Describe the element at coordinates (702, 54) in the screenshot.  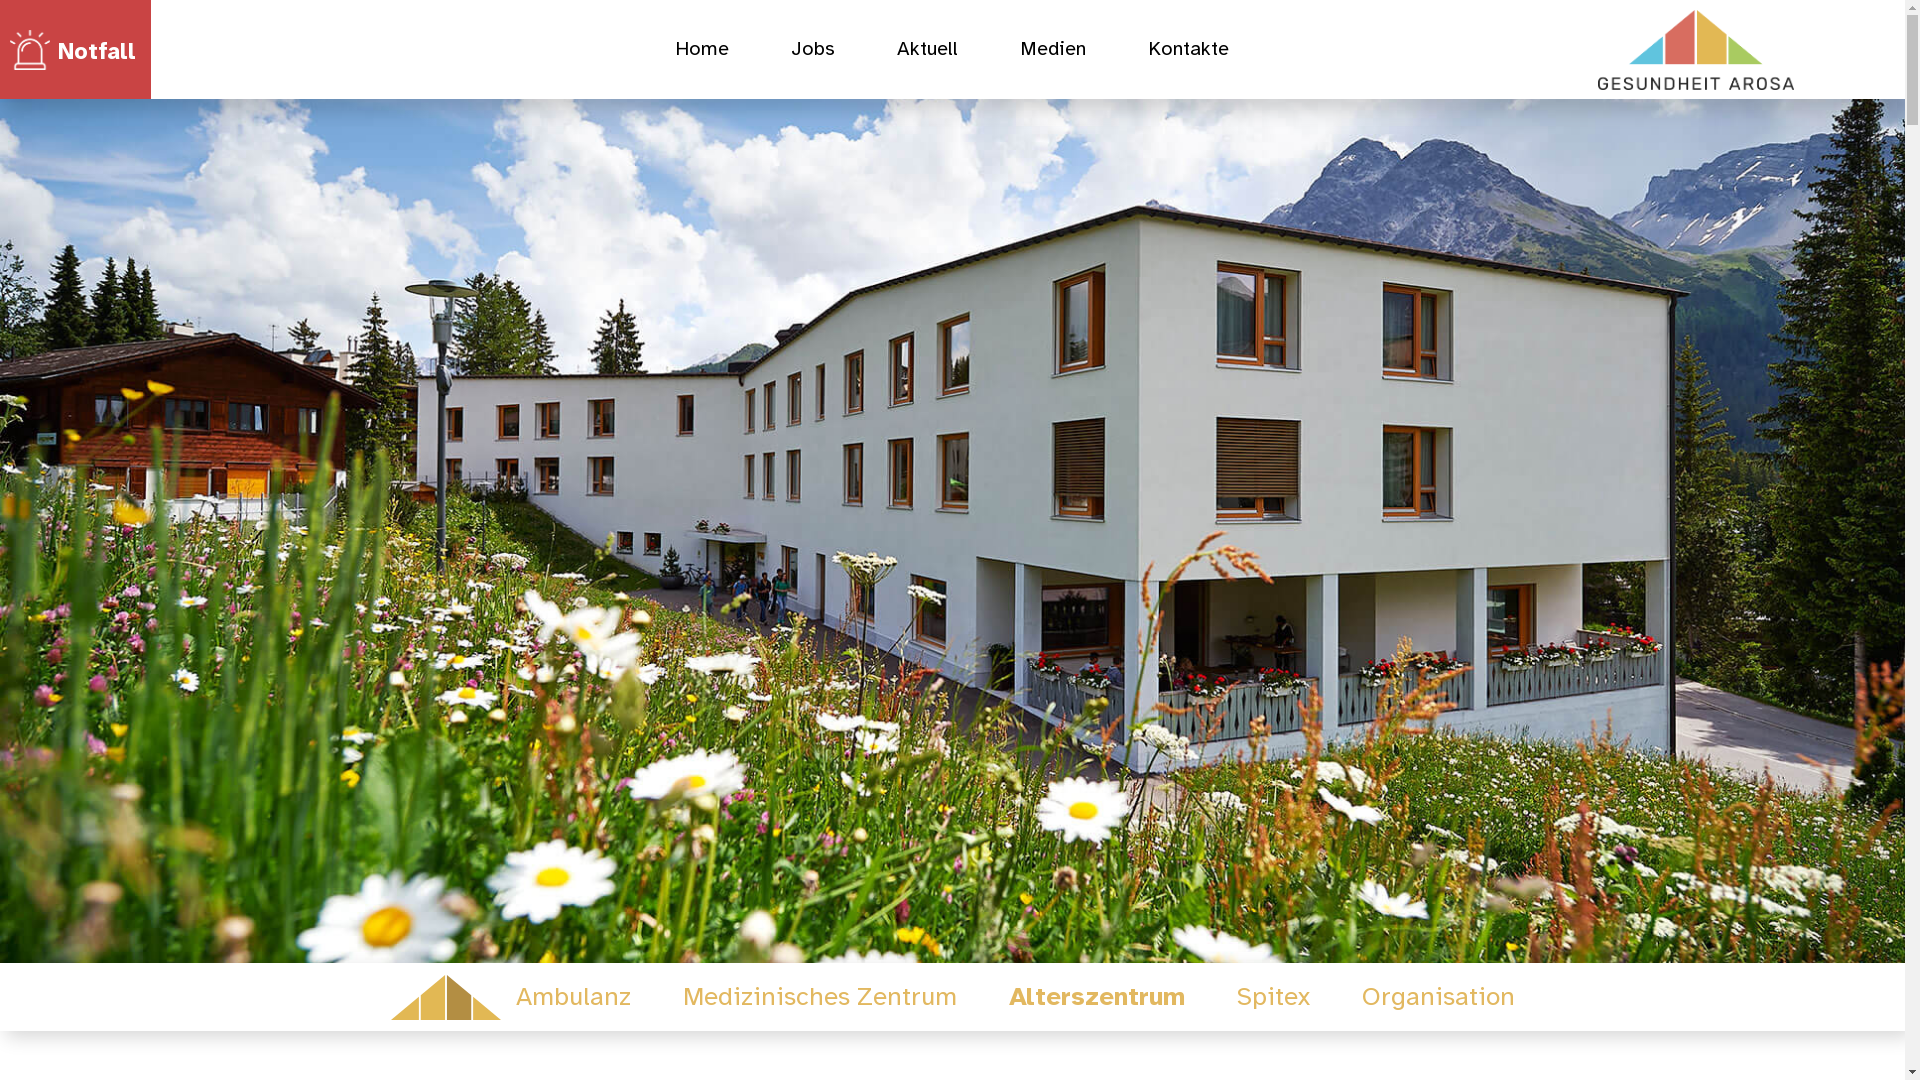
I see `Home` at that location.